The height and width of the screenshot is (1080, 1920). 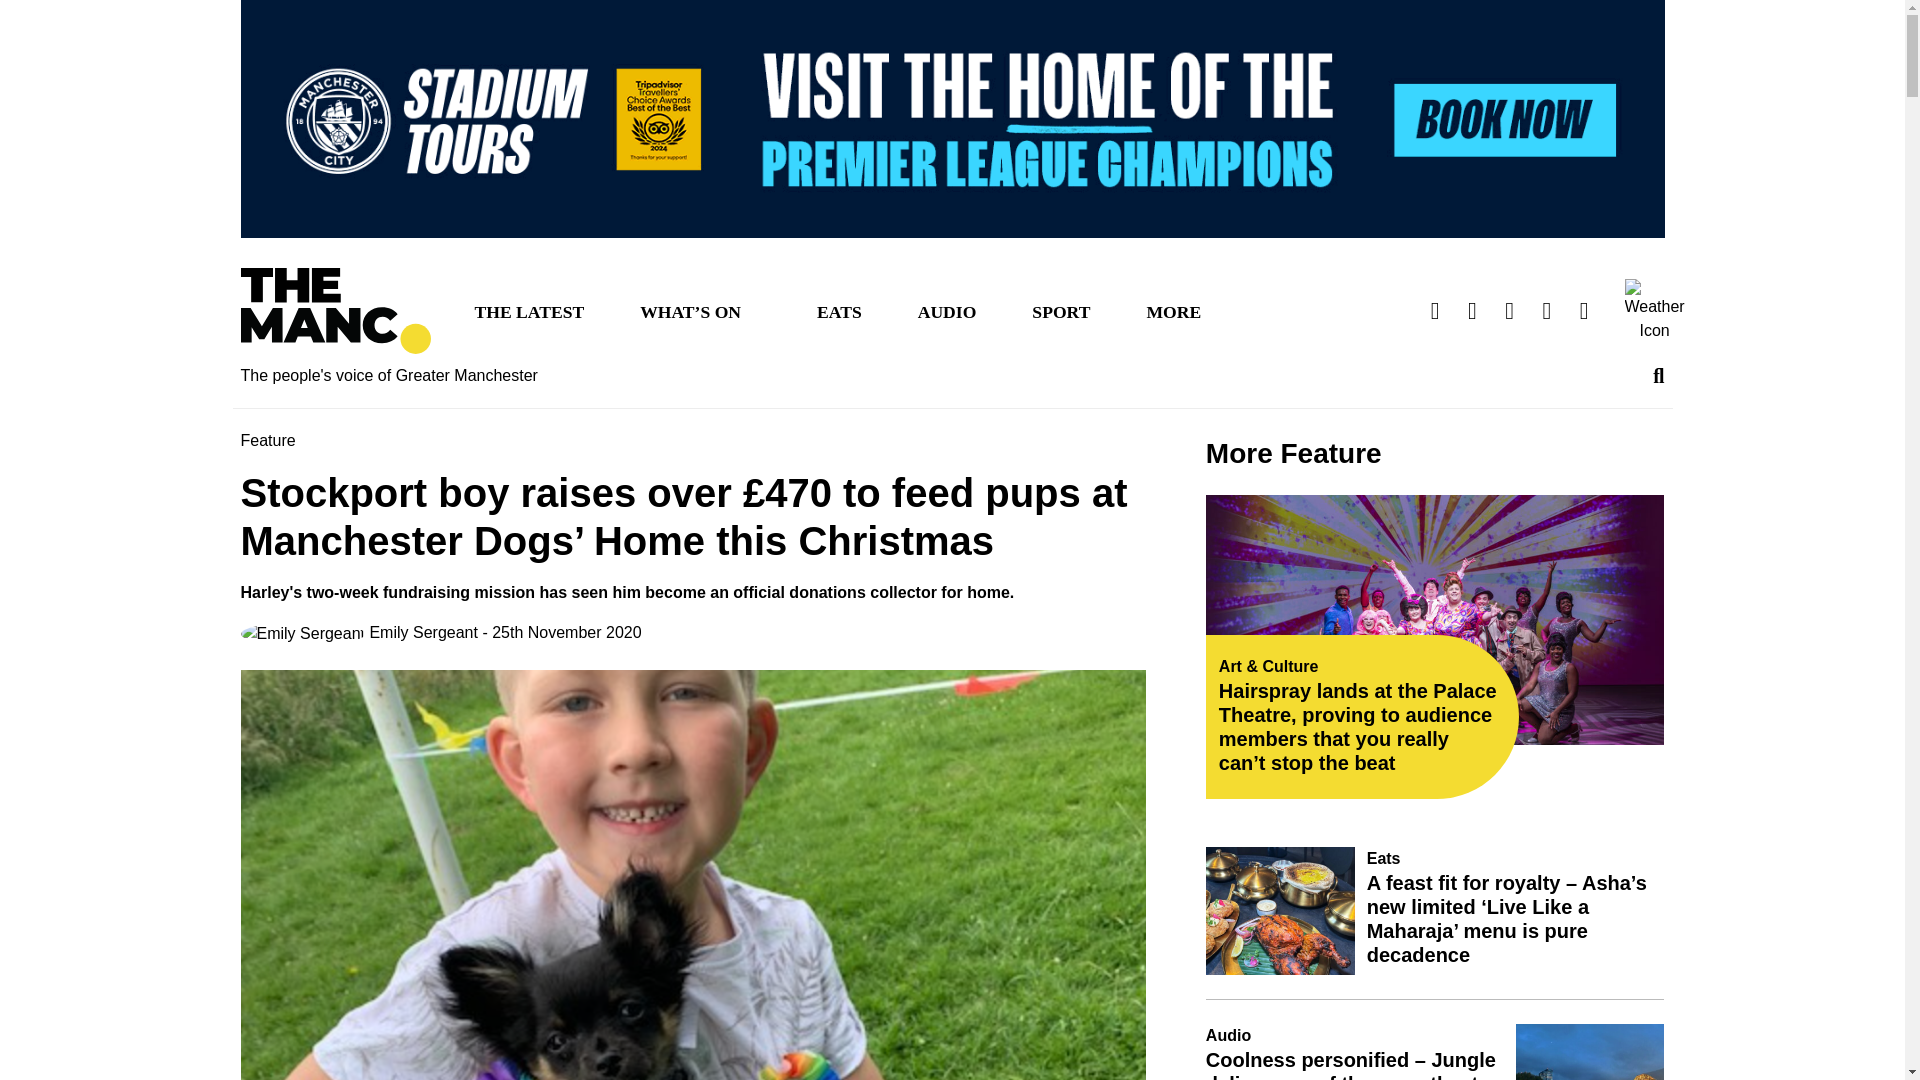 I want to click on THE LATEST, so click(x=528, y=310).